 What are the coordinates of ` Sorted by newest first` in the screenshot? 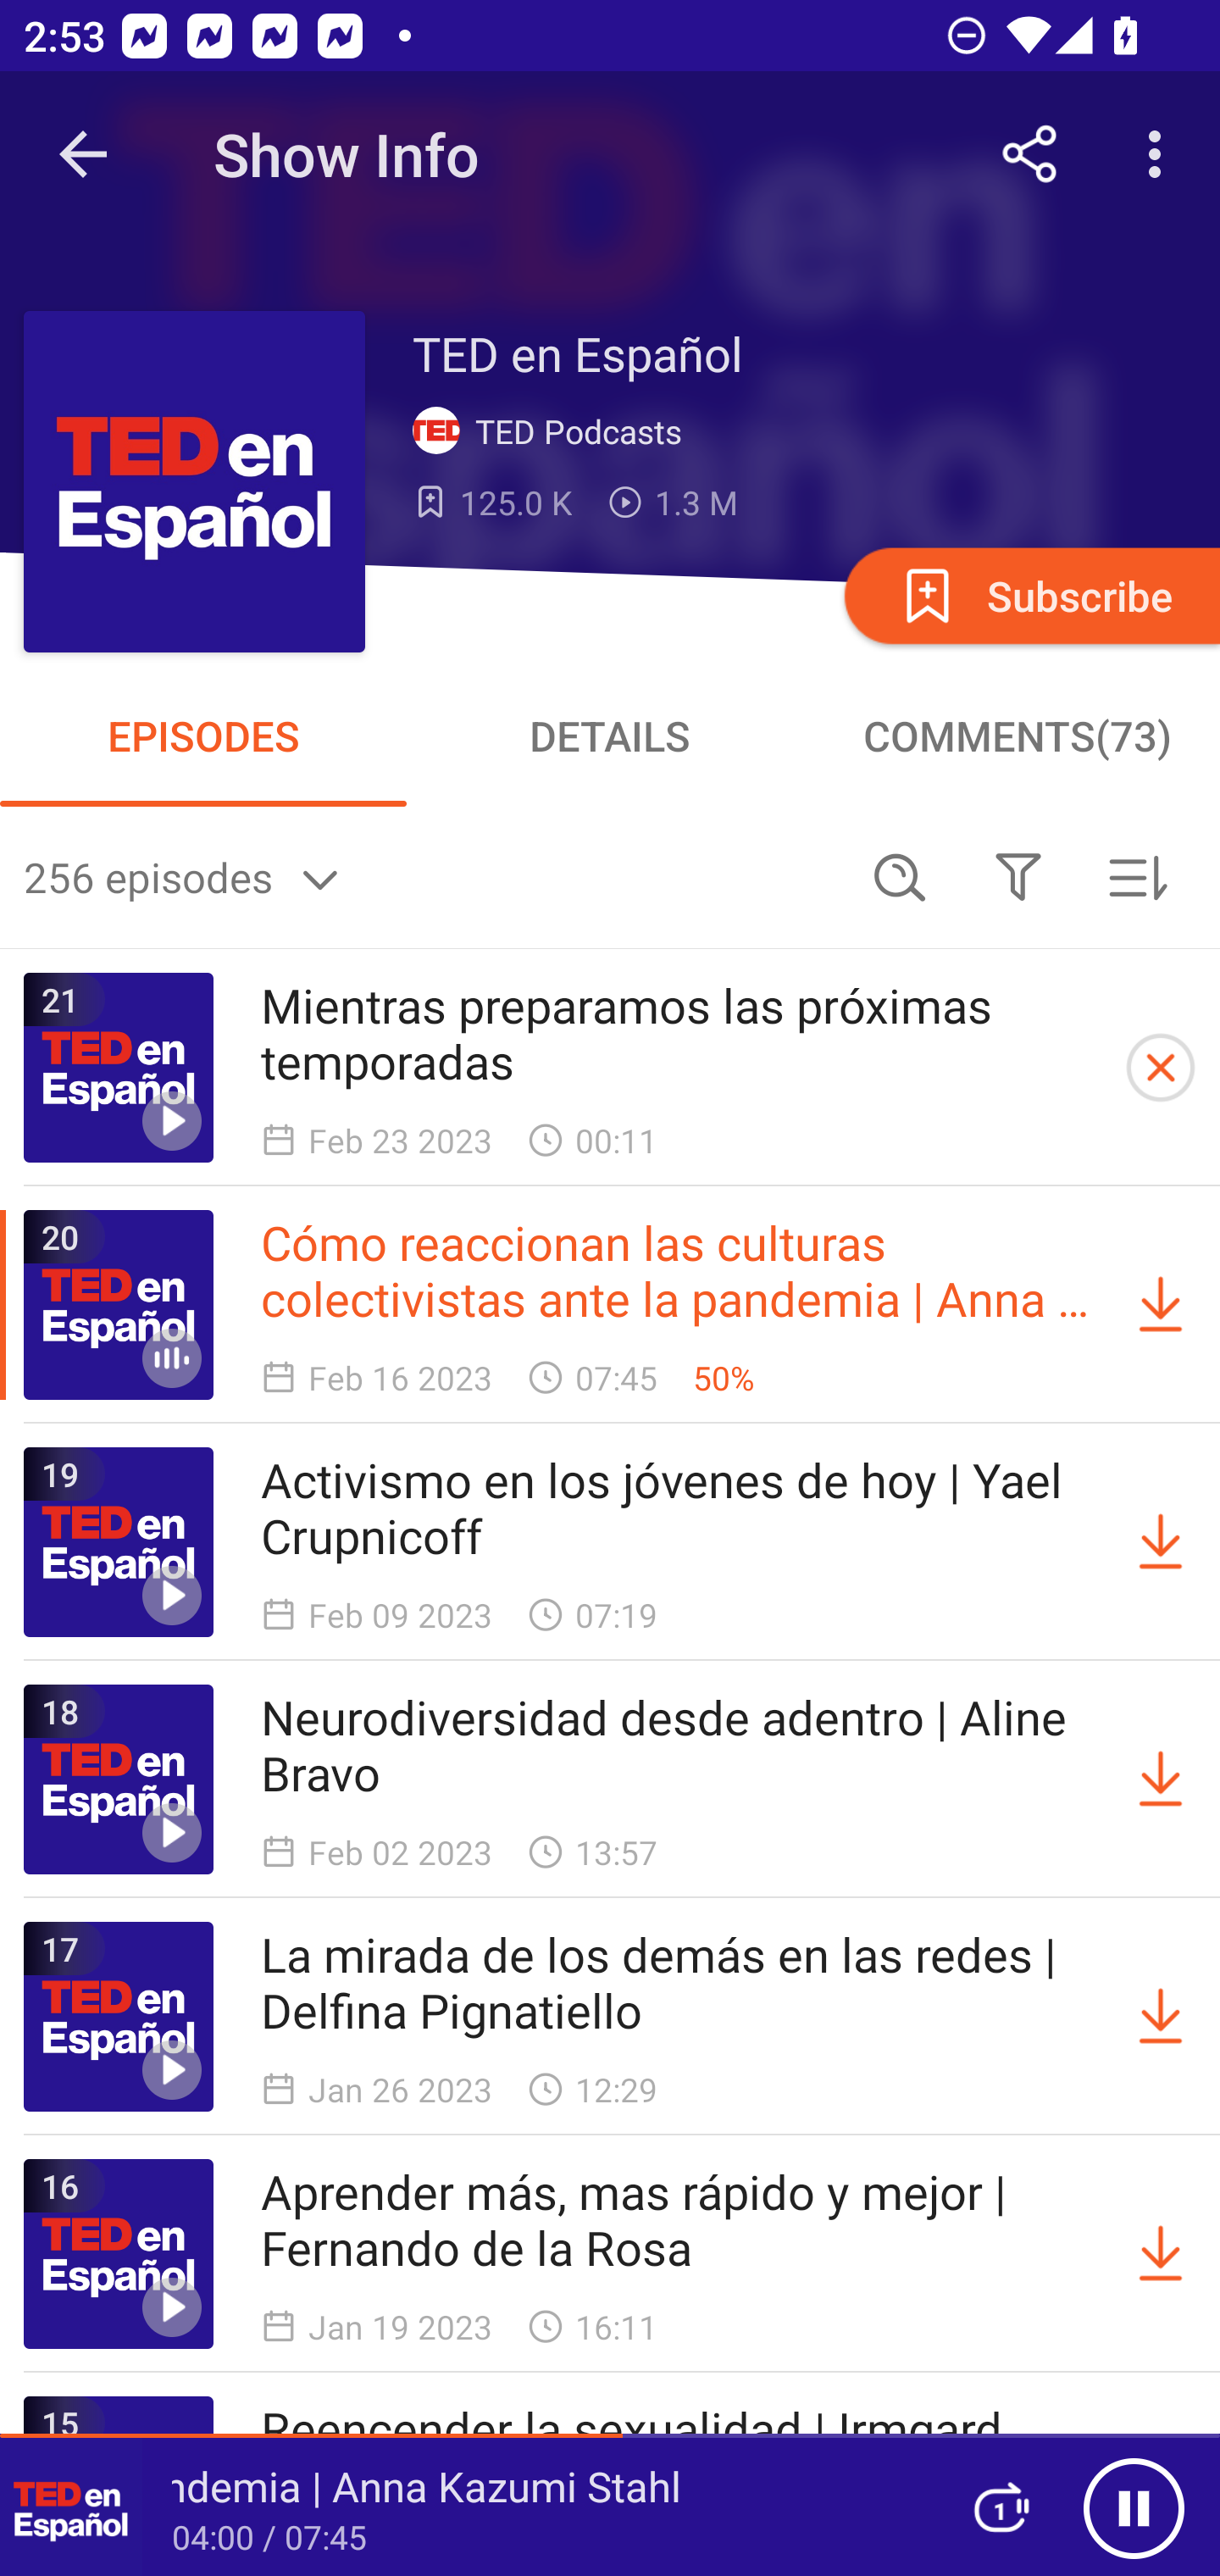 It's located at (1137, 876).